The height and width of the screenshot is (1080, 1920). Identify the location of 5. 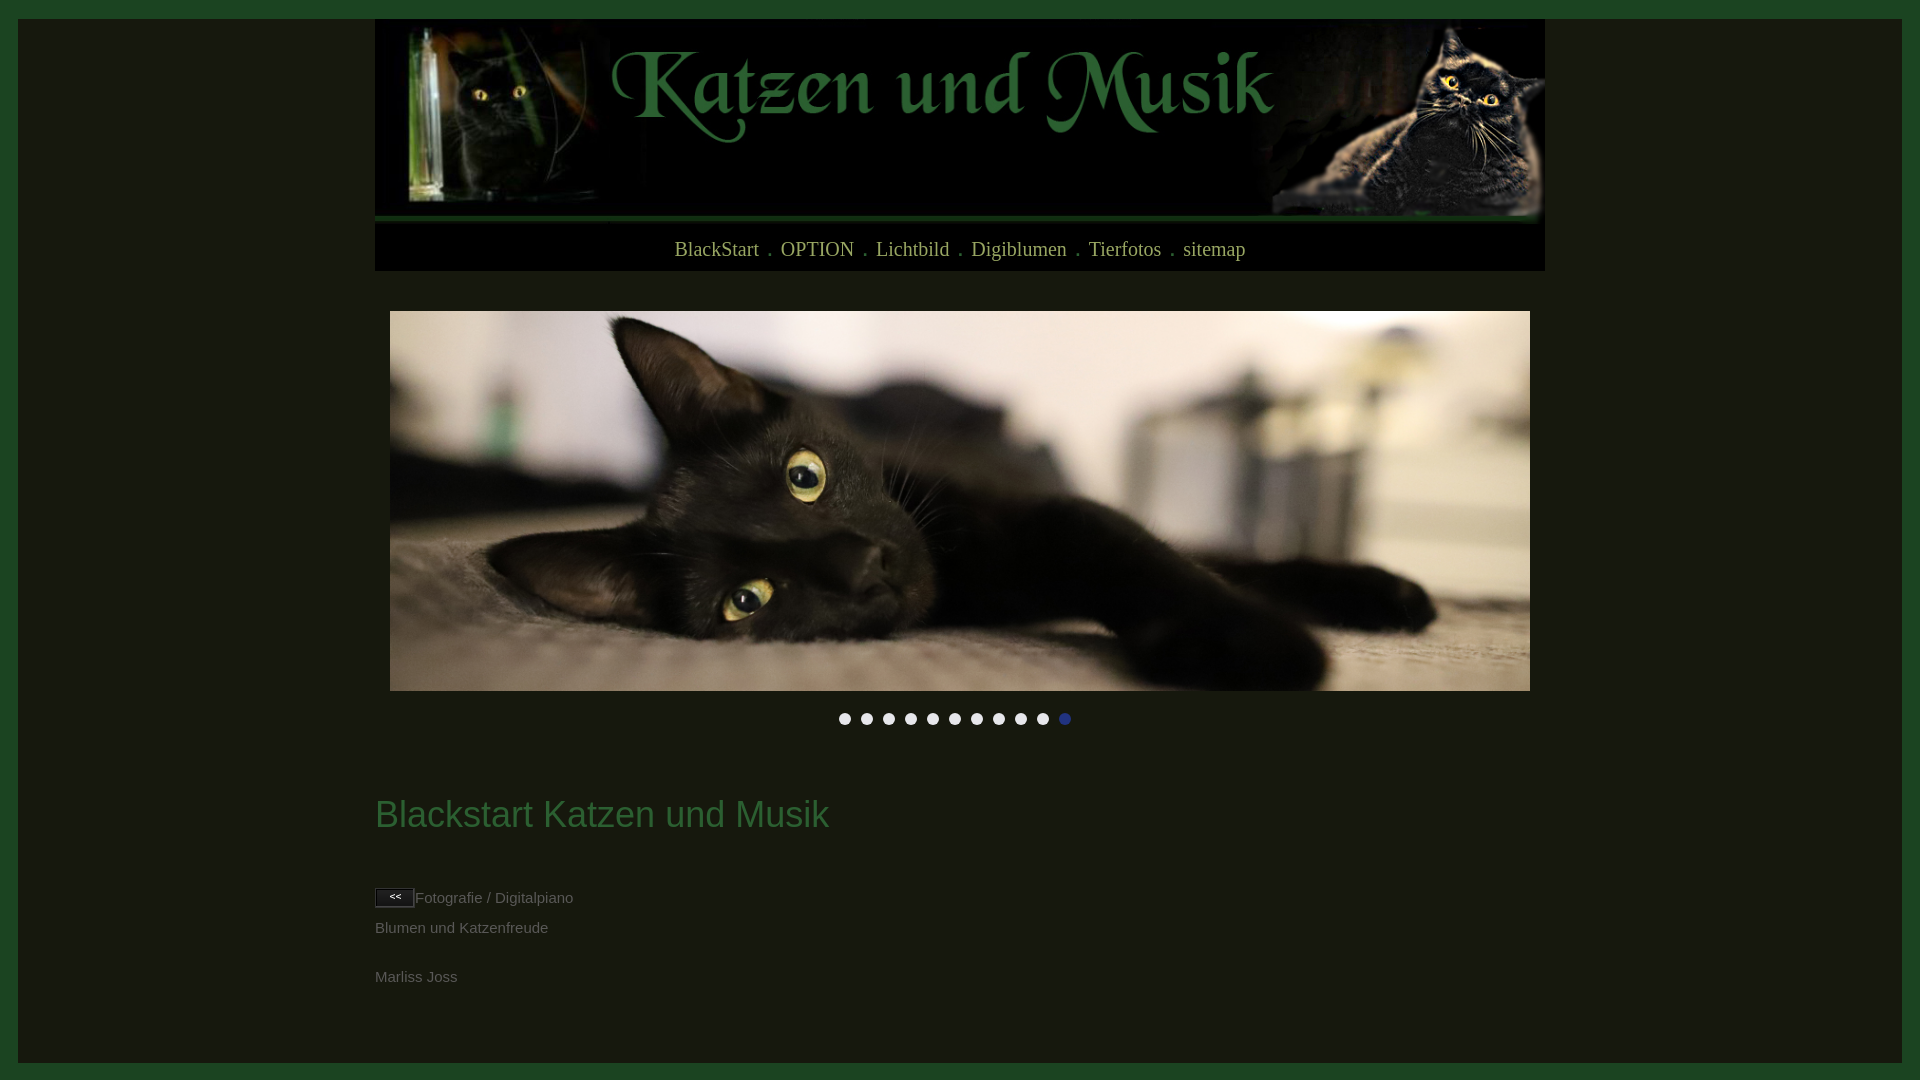
(933, 719).